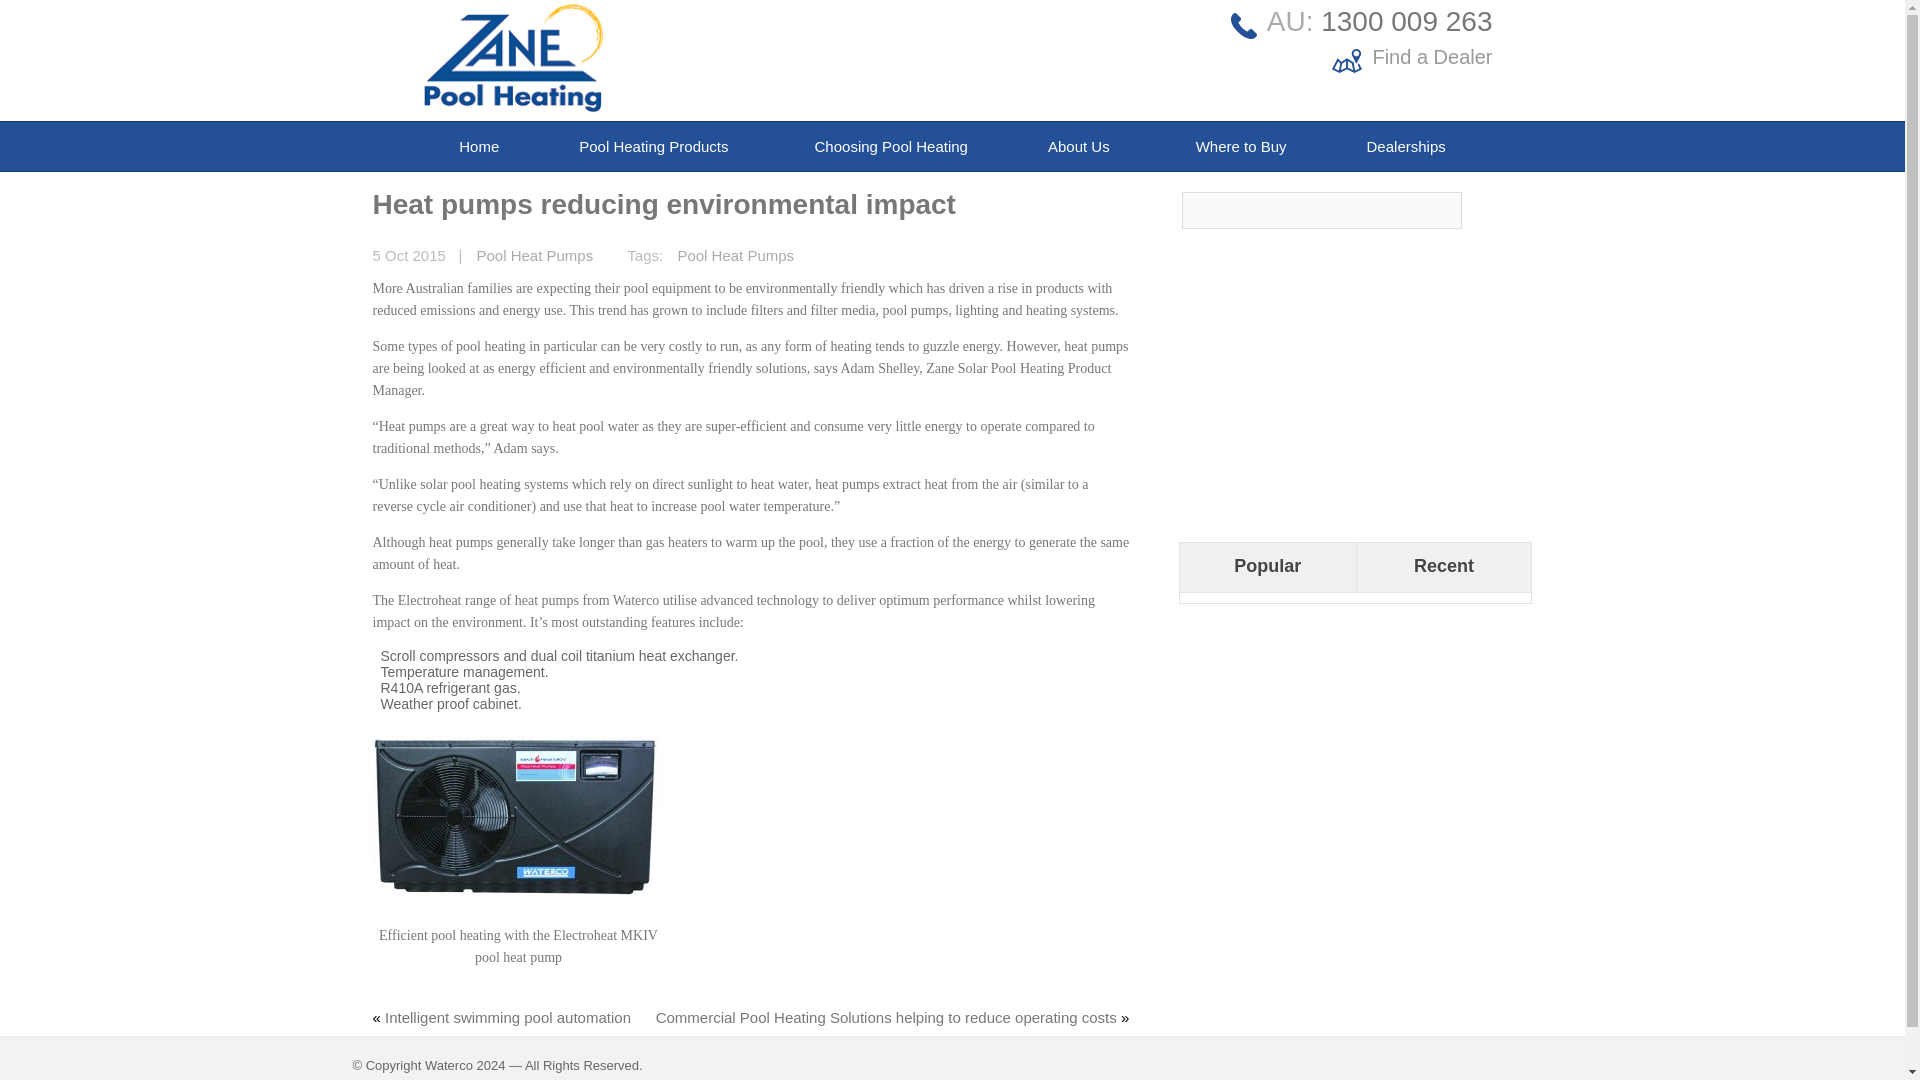 This screenshot has height=1080, width=1920. What do you see at coordinates (663, 204) in the screenshot?
I see `Heat pumps reducing environmental impact` at bounding box center [663, 204].